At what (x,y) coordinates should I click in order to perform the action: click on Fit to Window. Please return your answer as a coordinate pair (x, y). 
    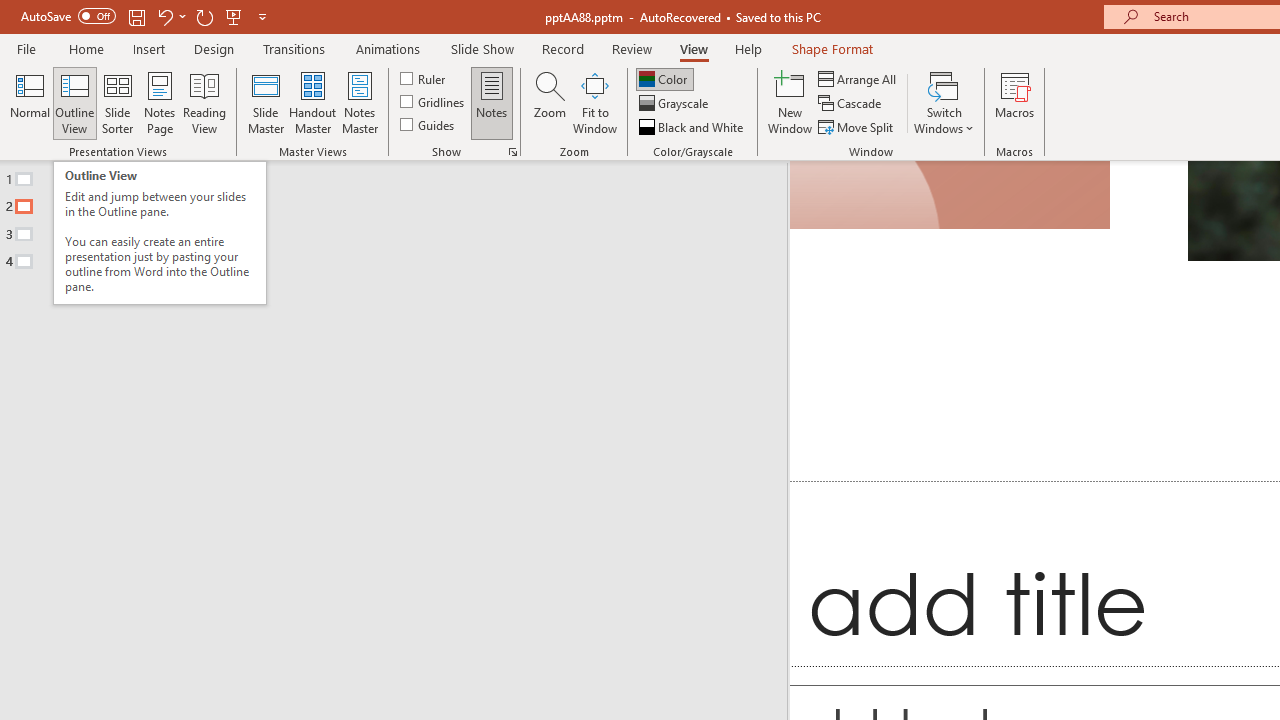
    Looking at the image, I should click on (594, 102).